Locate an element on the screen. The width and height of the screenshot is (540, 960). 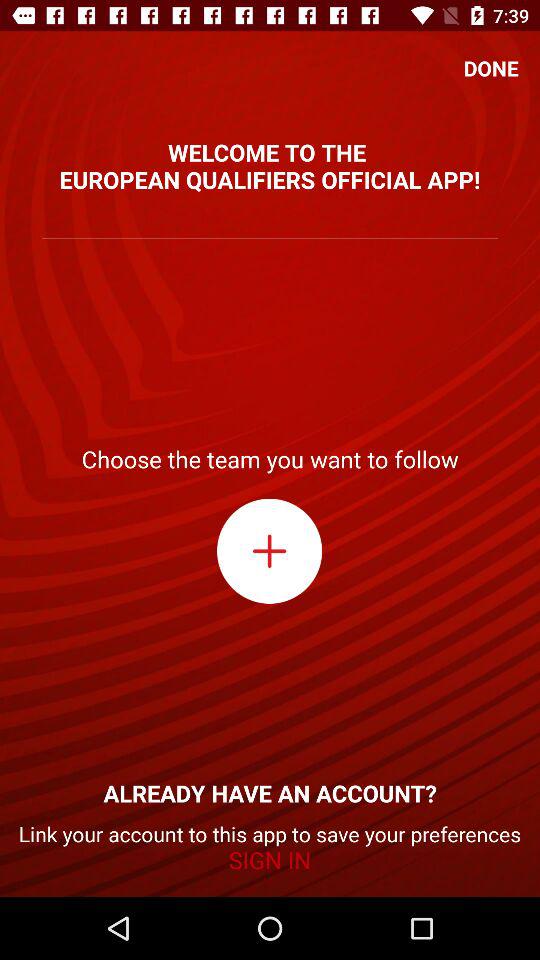
jump to the link your account is located at coordinates (270, 848).